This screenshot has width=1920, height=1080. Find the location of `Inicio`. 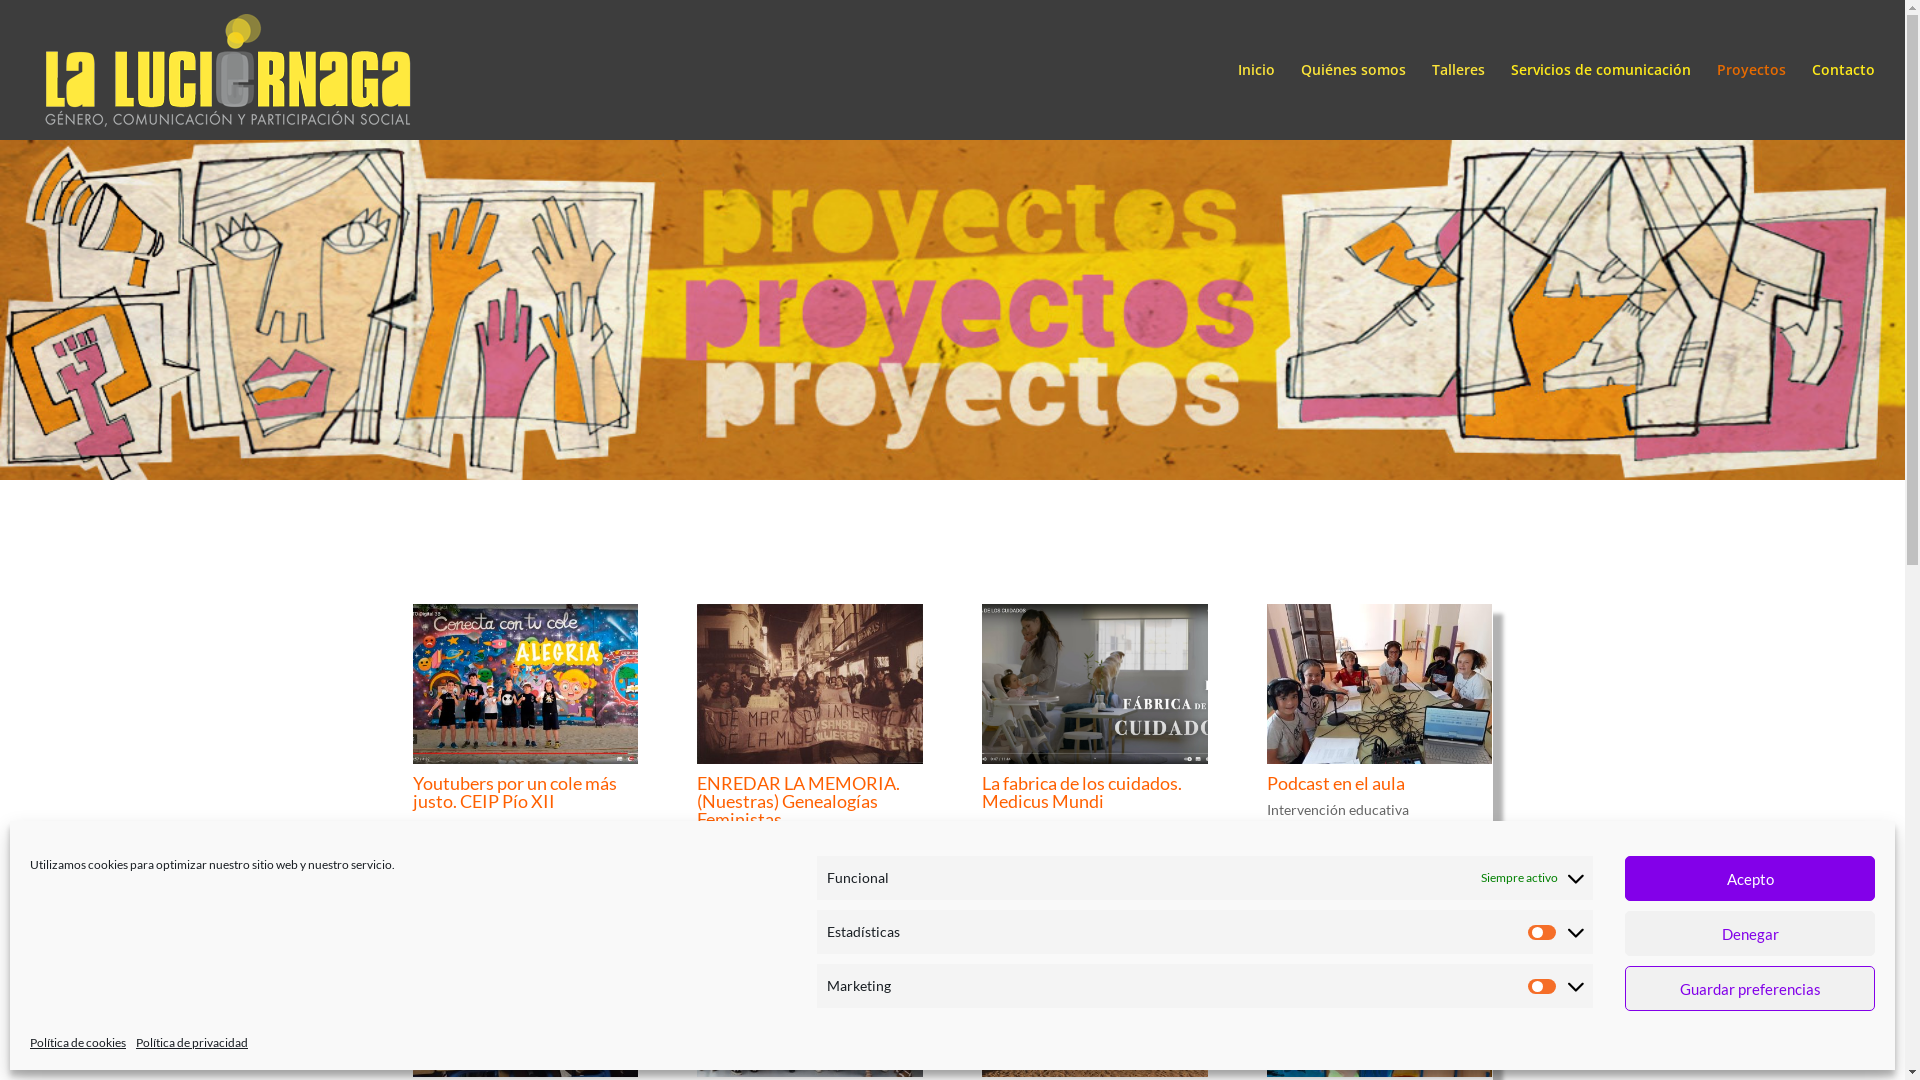

Inicio is located at coordinates (1256, 102).